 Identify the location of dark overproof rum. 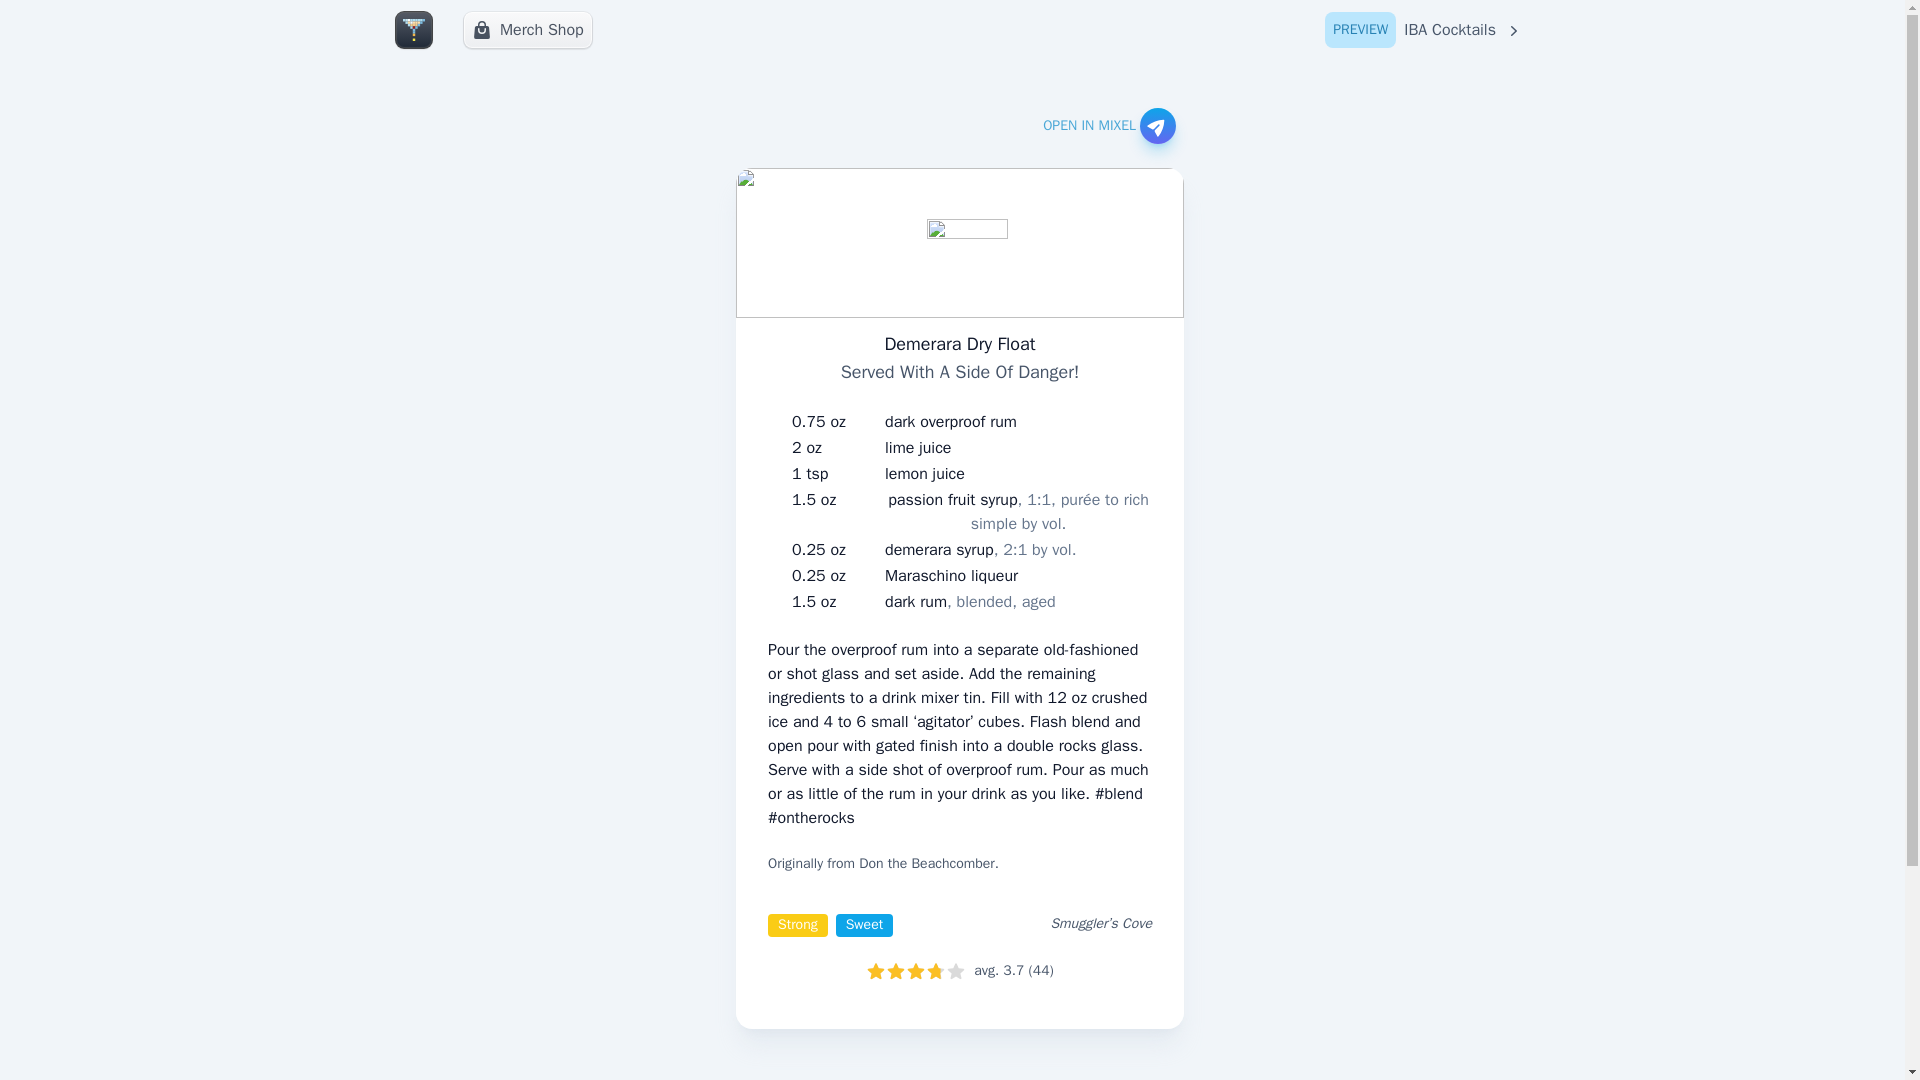
(528, 29).